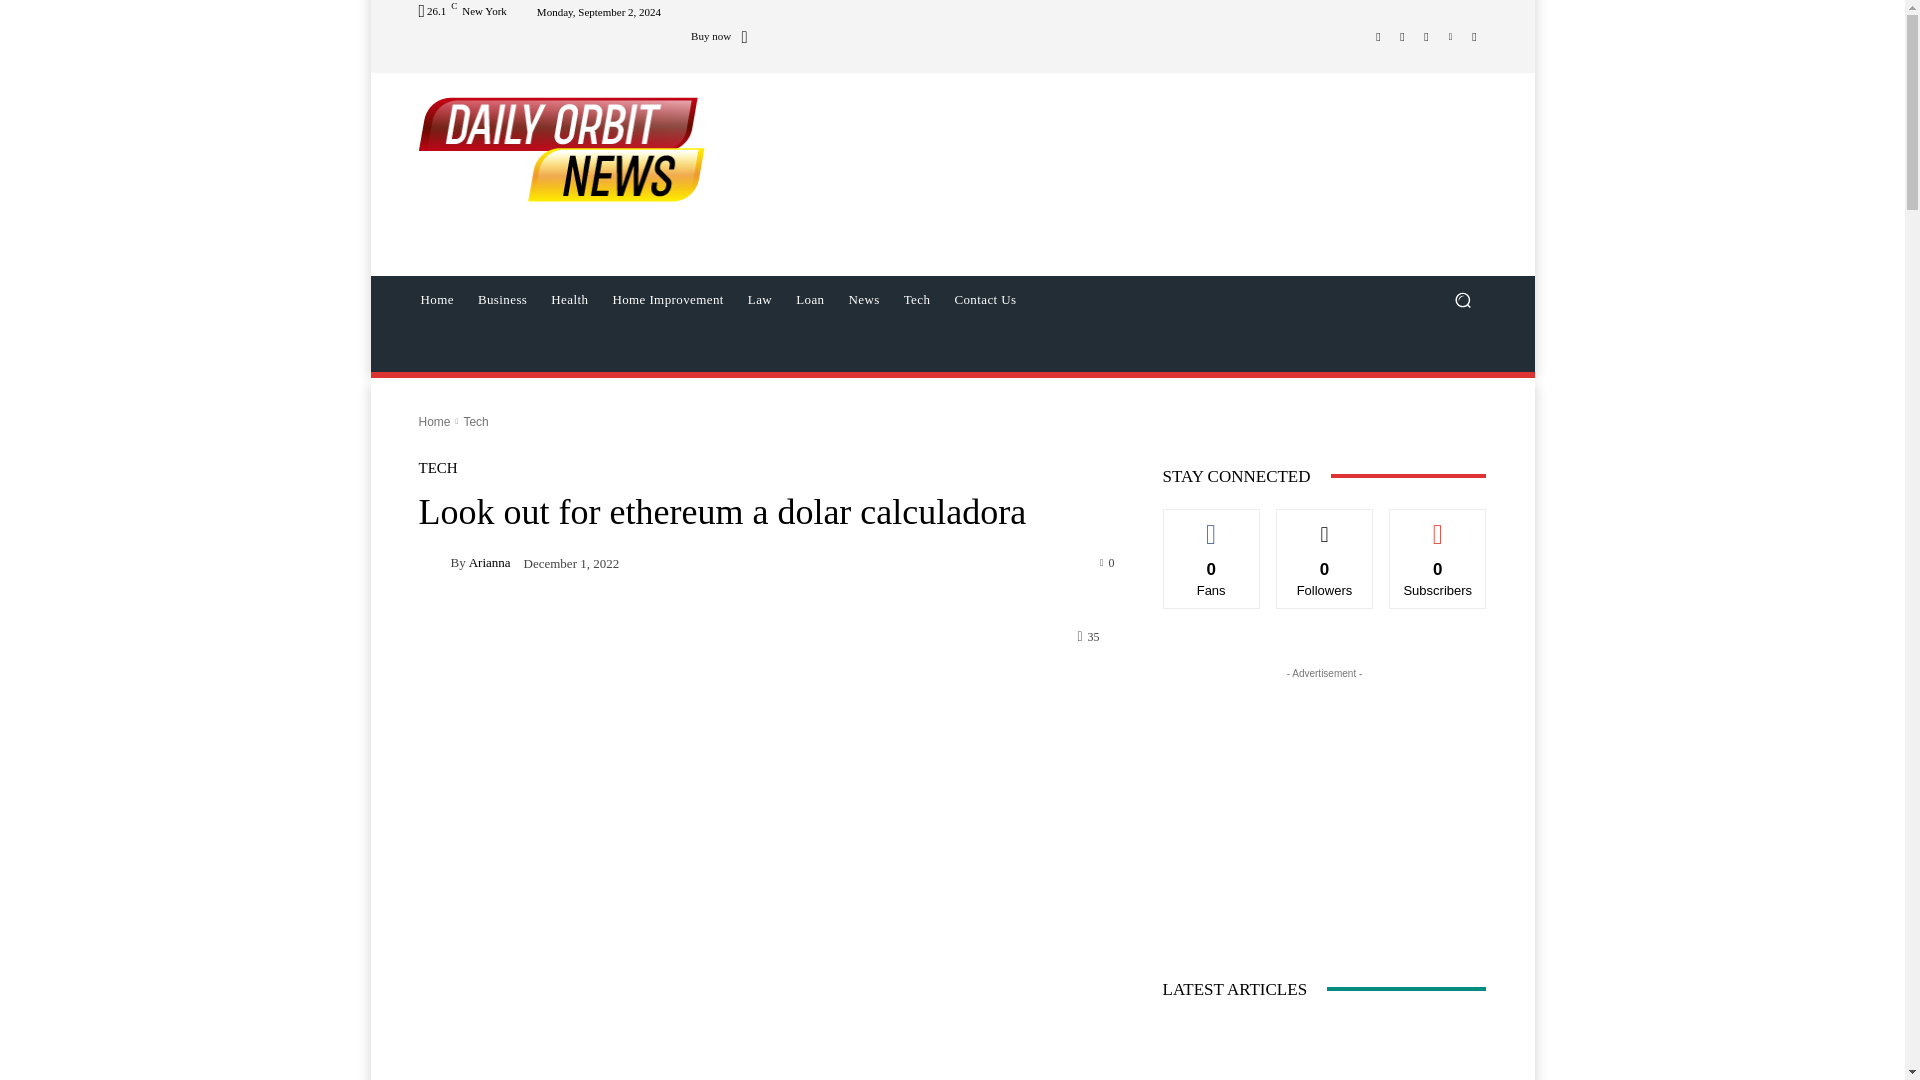 The image size is (1920, 1080). Describe the element at coordinates (569, 300) in the screenshot. I see `Health` at that location.